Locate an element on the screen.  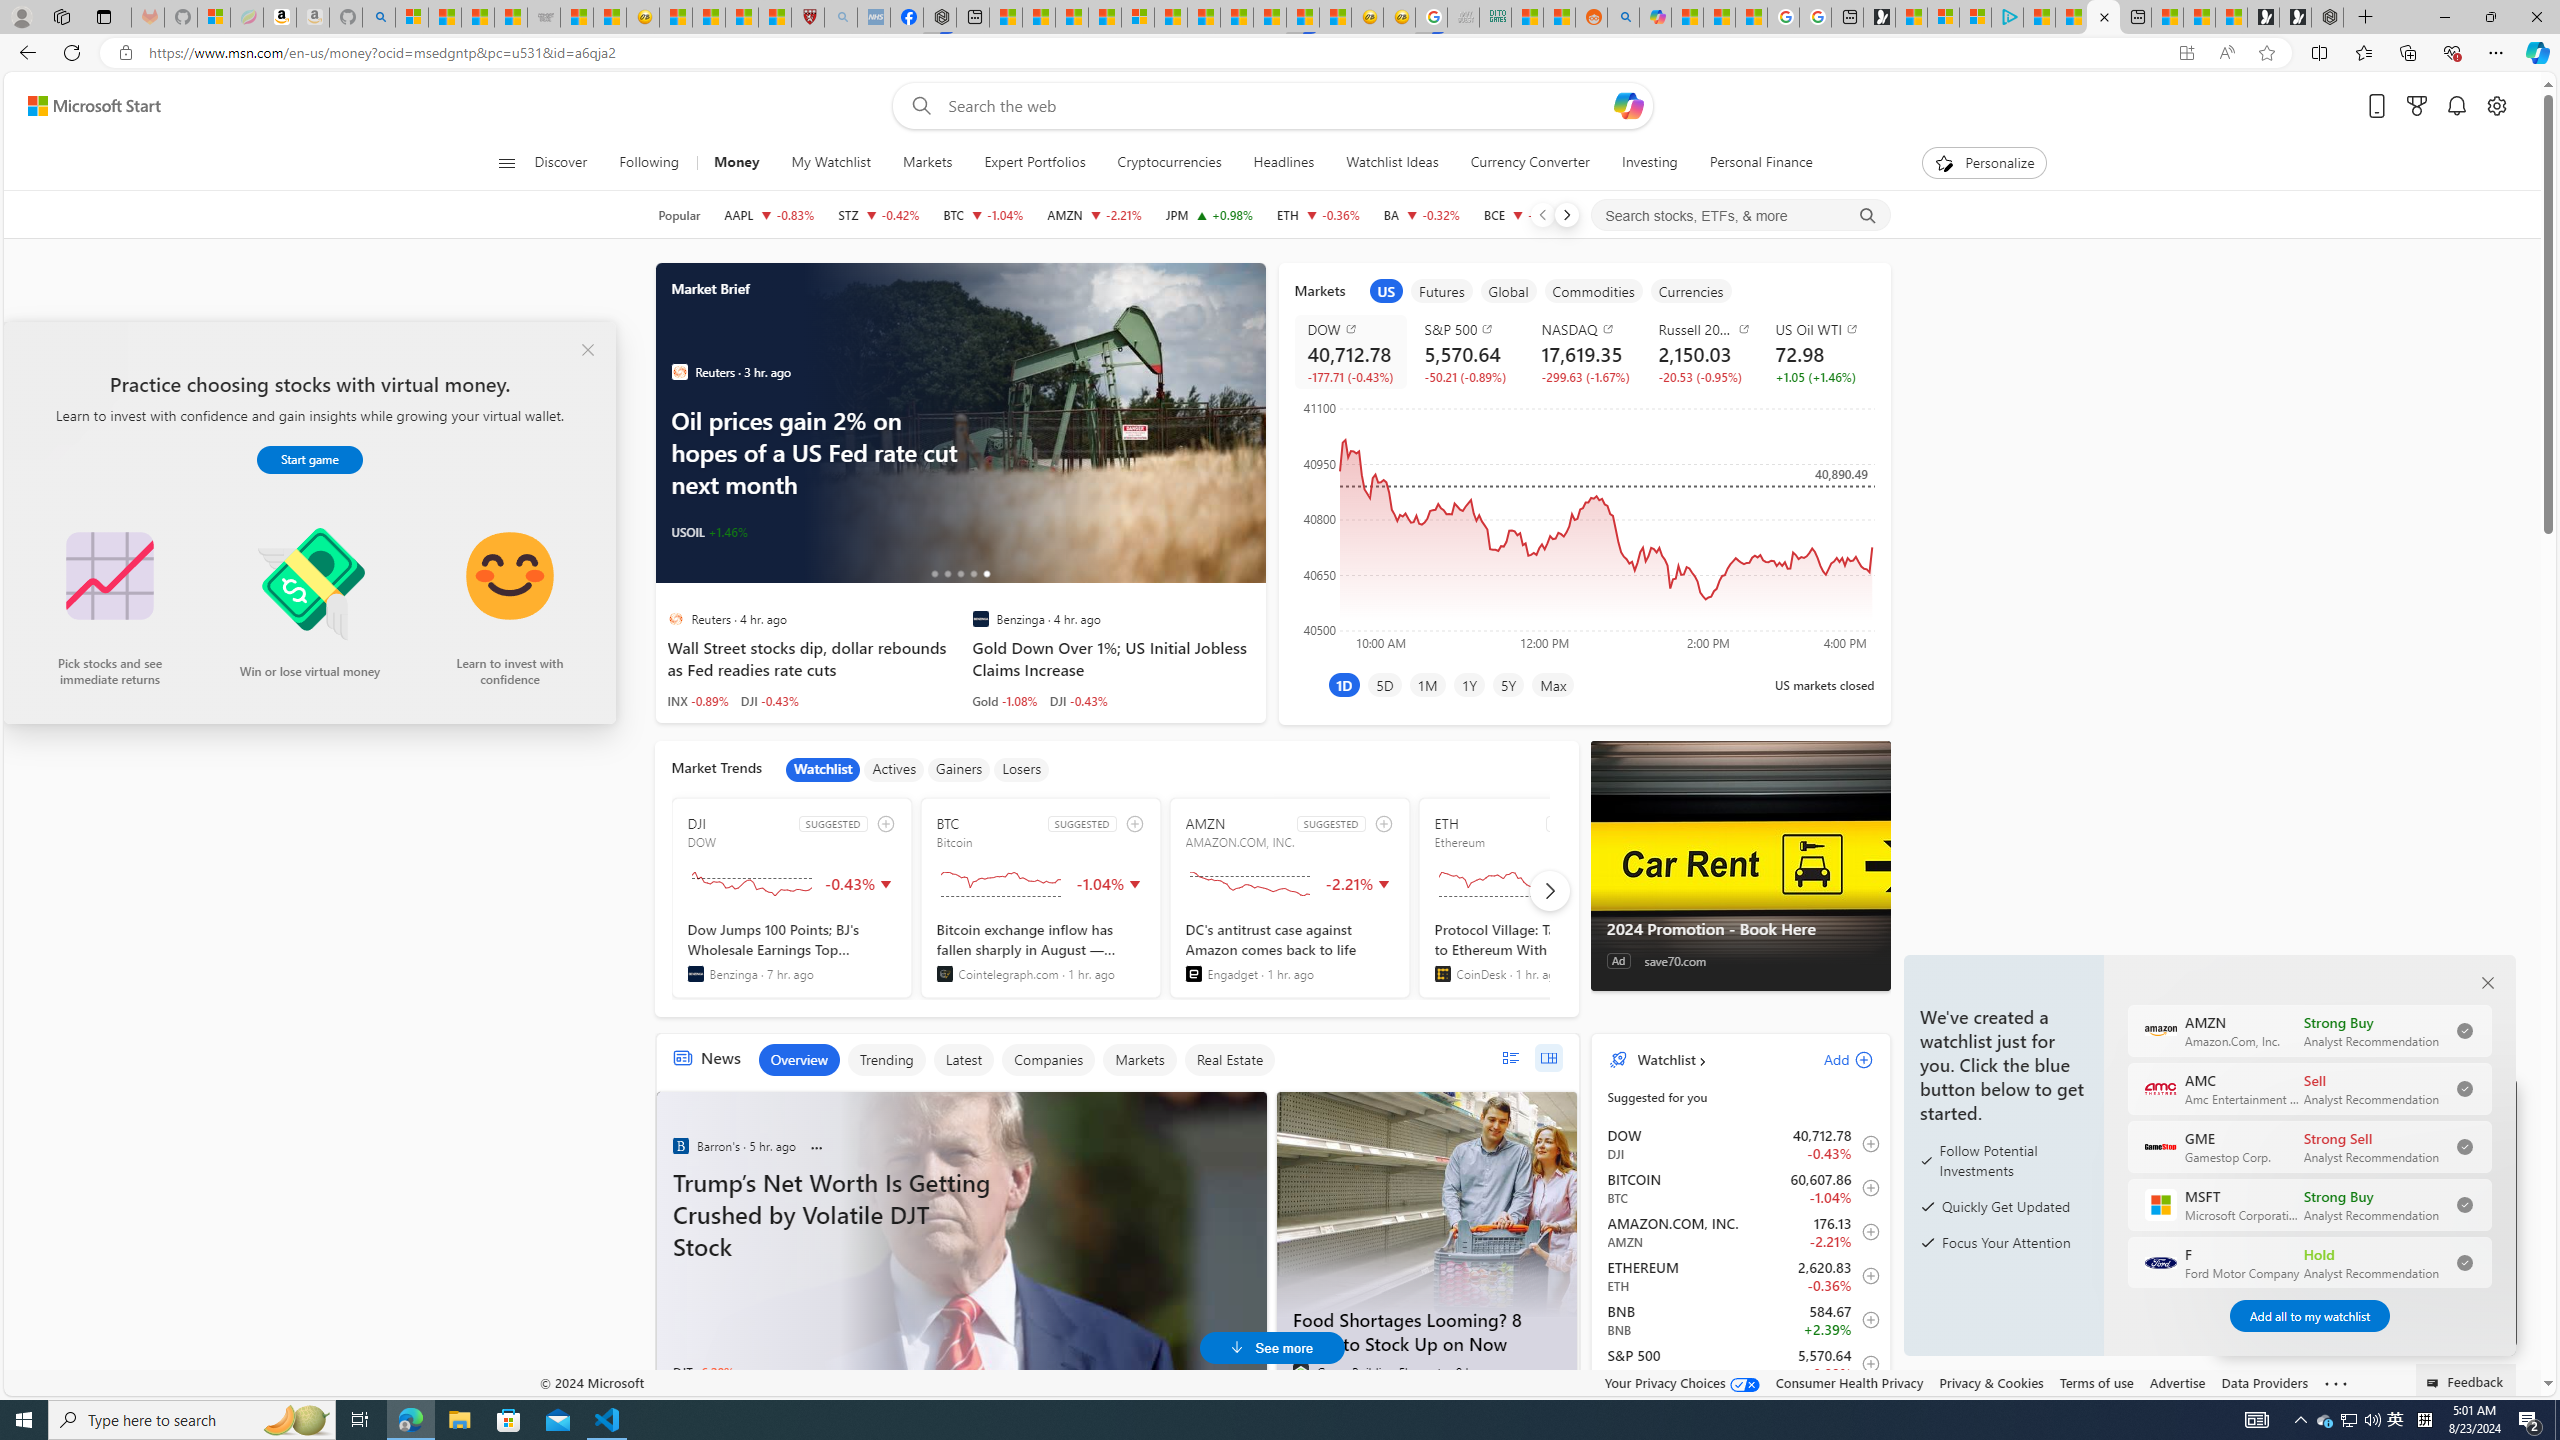
2024 Promotion - Book Here is located at coordinates (1740, 866).